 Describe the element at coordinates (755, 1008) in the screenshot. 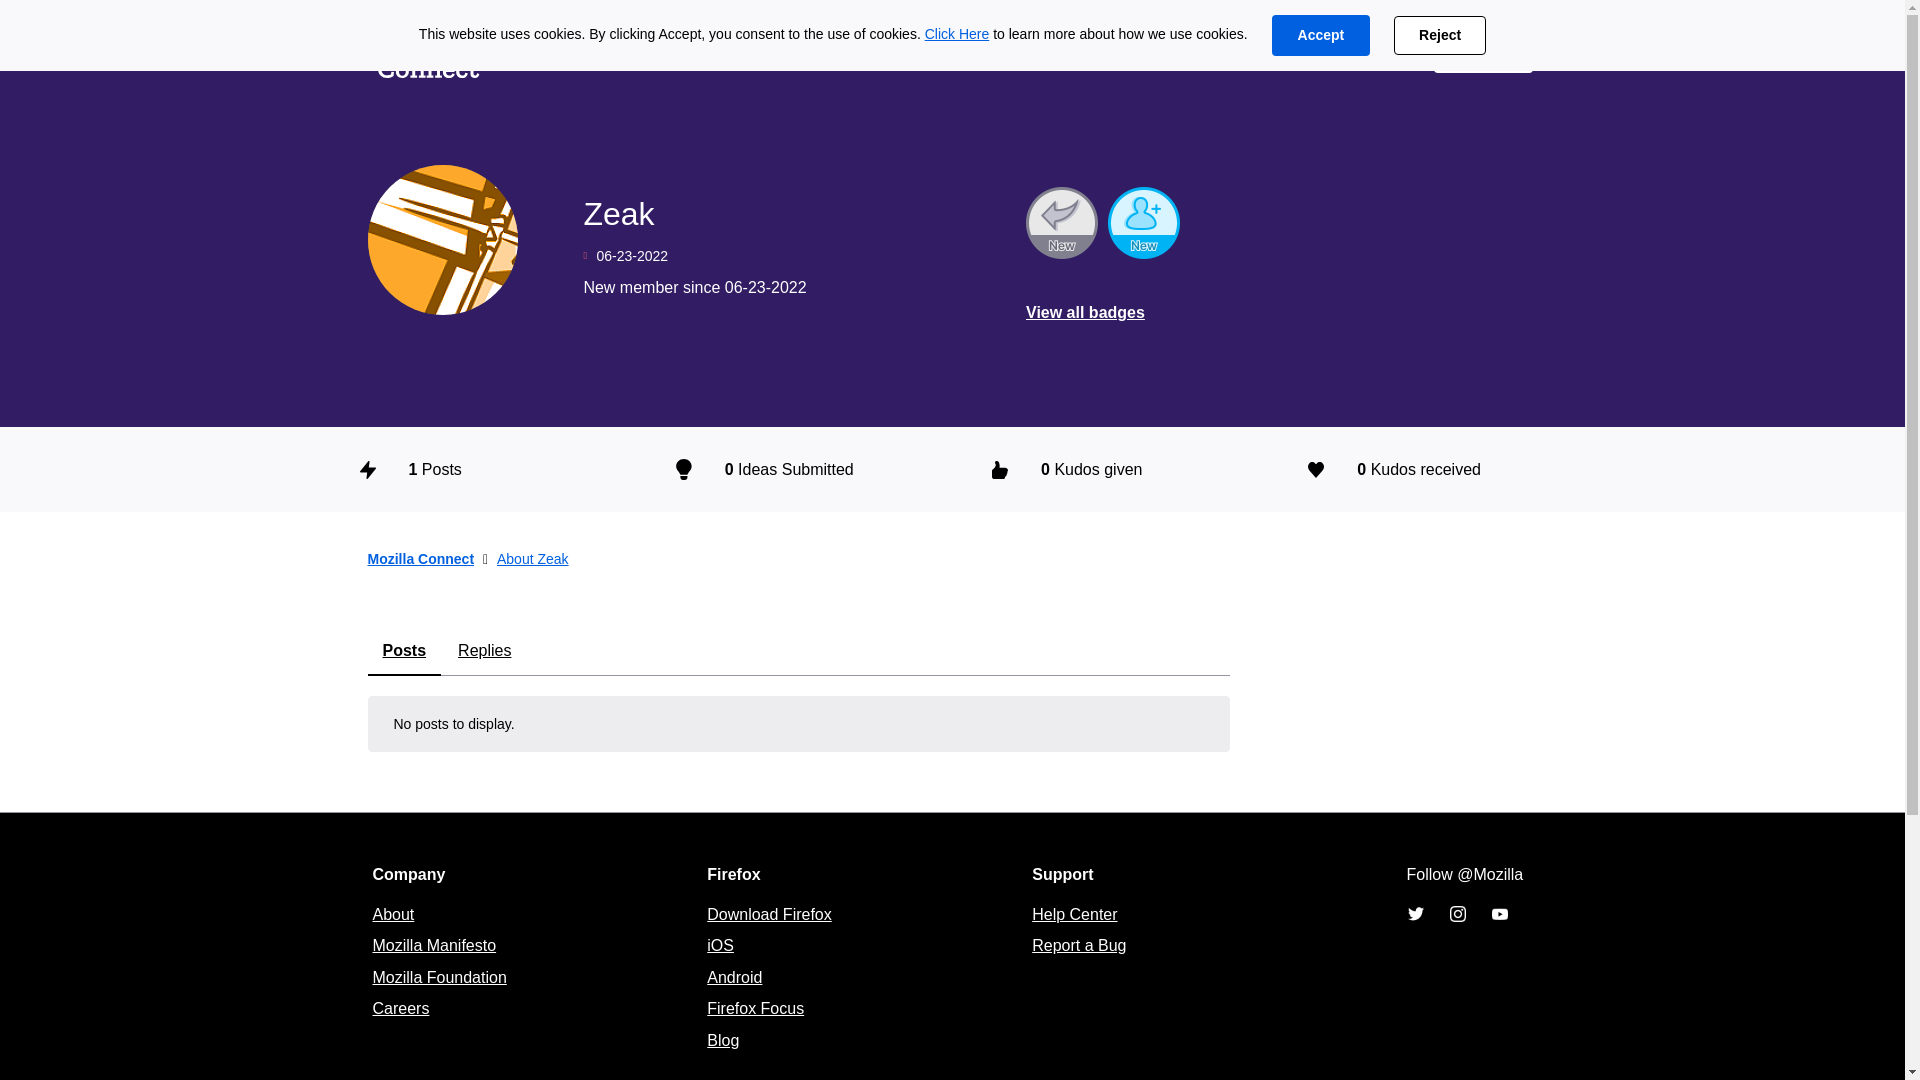

I see `Firefox Focus` at that location.